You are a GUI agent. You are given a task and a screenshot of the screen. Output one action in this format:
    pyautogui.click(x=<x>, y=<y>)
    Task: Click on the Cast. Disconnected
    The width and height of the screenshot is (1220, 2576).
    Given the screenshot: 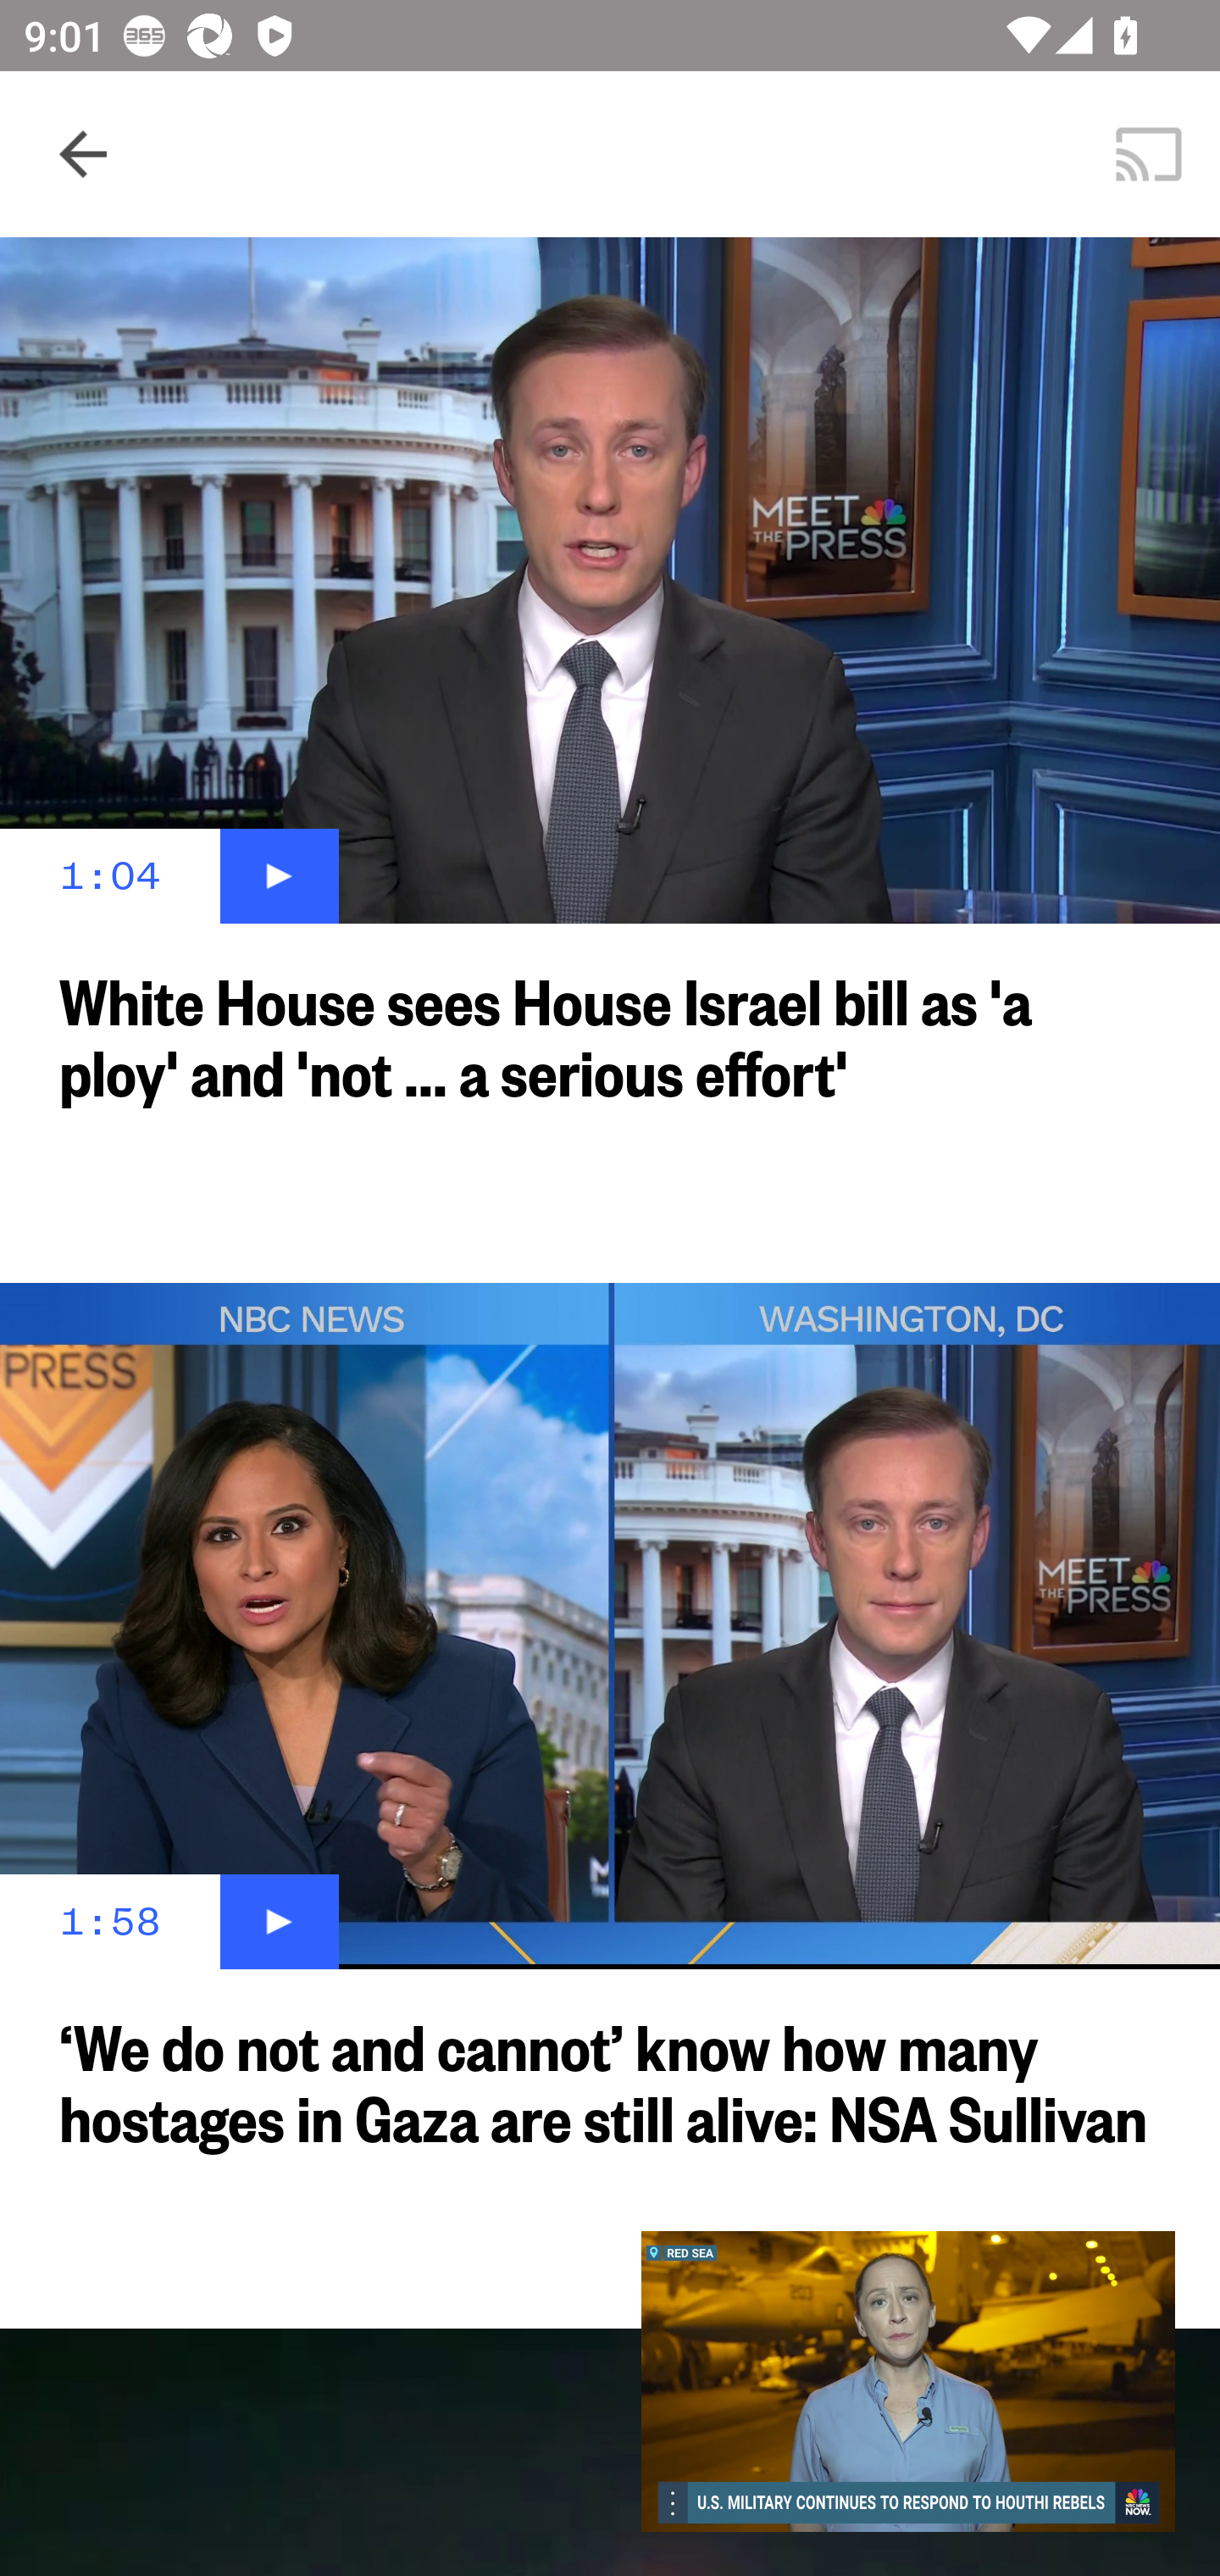 What is the action you would take?
    pyautogui.click(x=1149, y=154)
    